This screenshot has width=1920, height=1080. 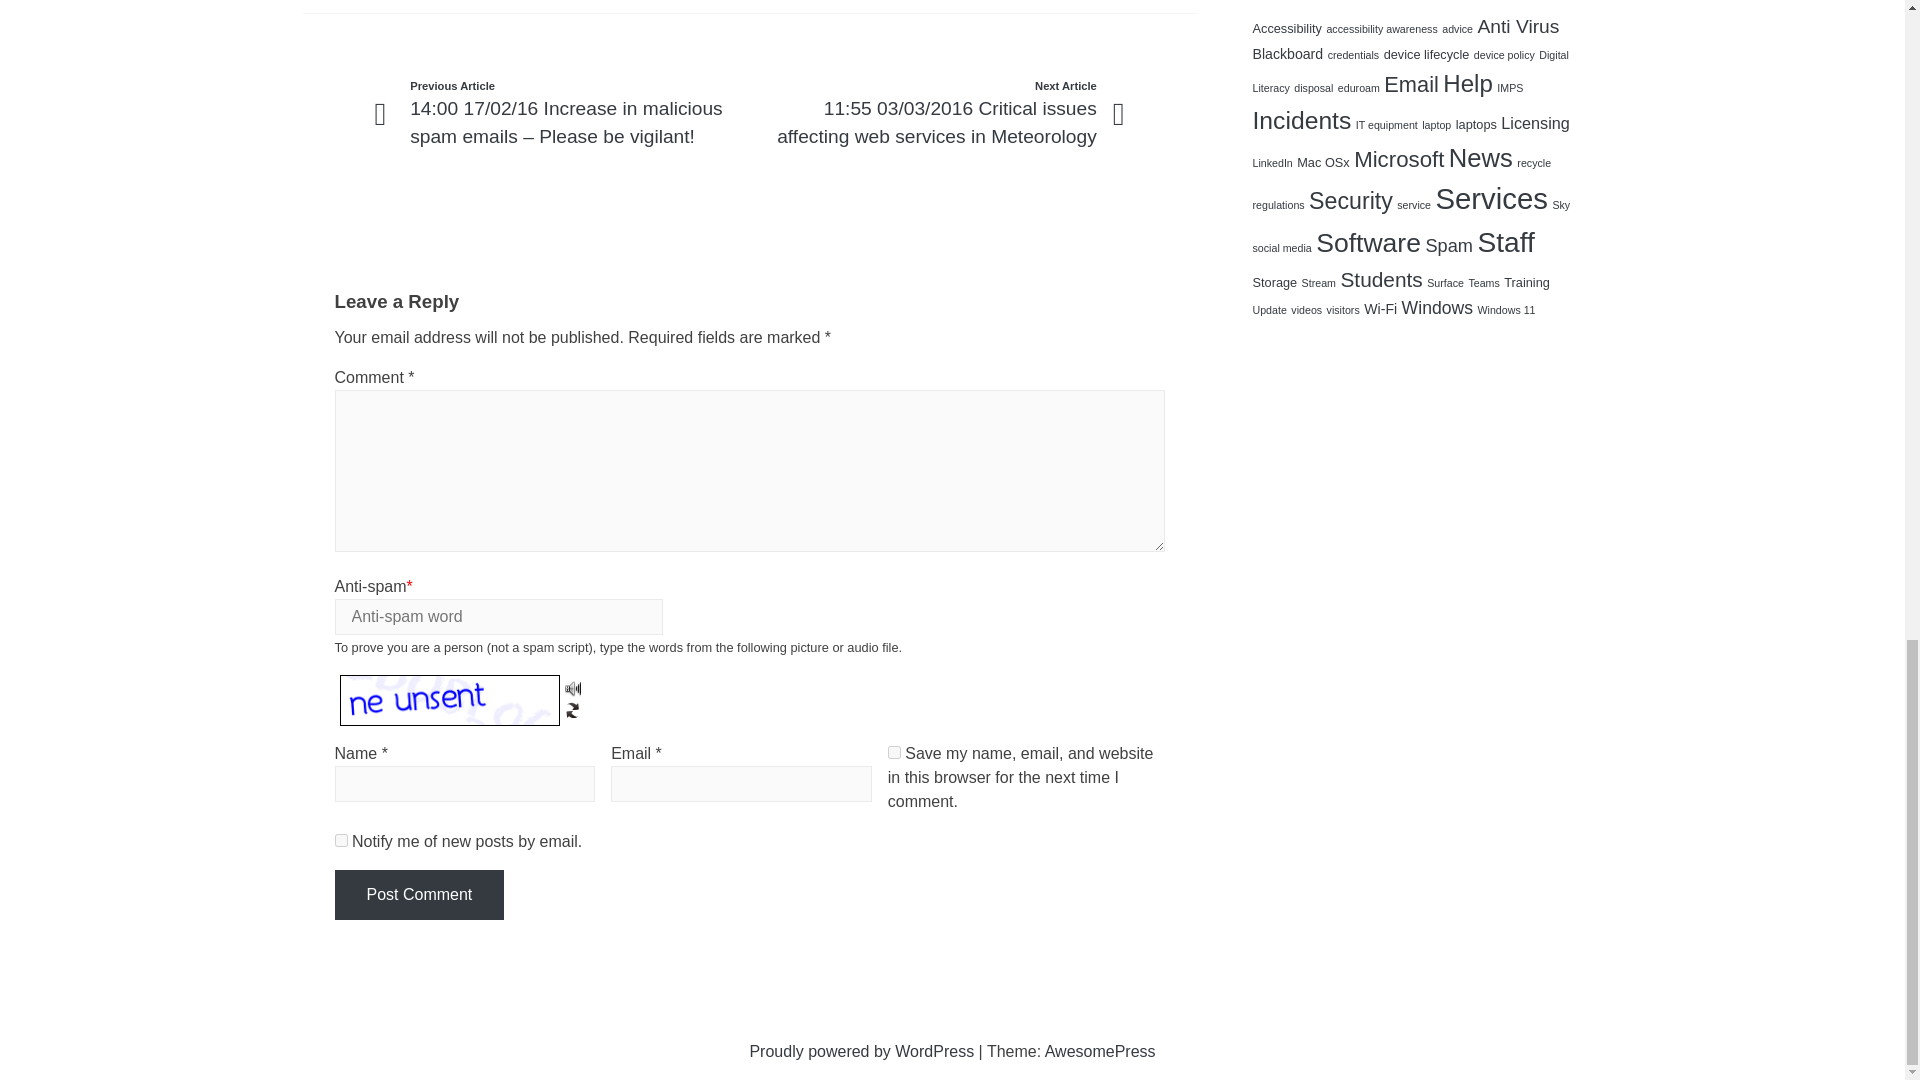 What do you see at coordinates (1286, 54) in the screenshot?
I see `Blackboard` at bounding box center [1286, 54].